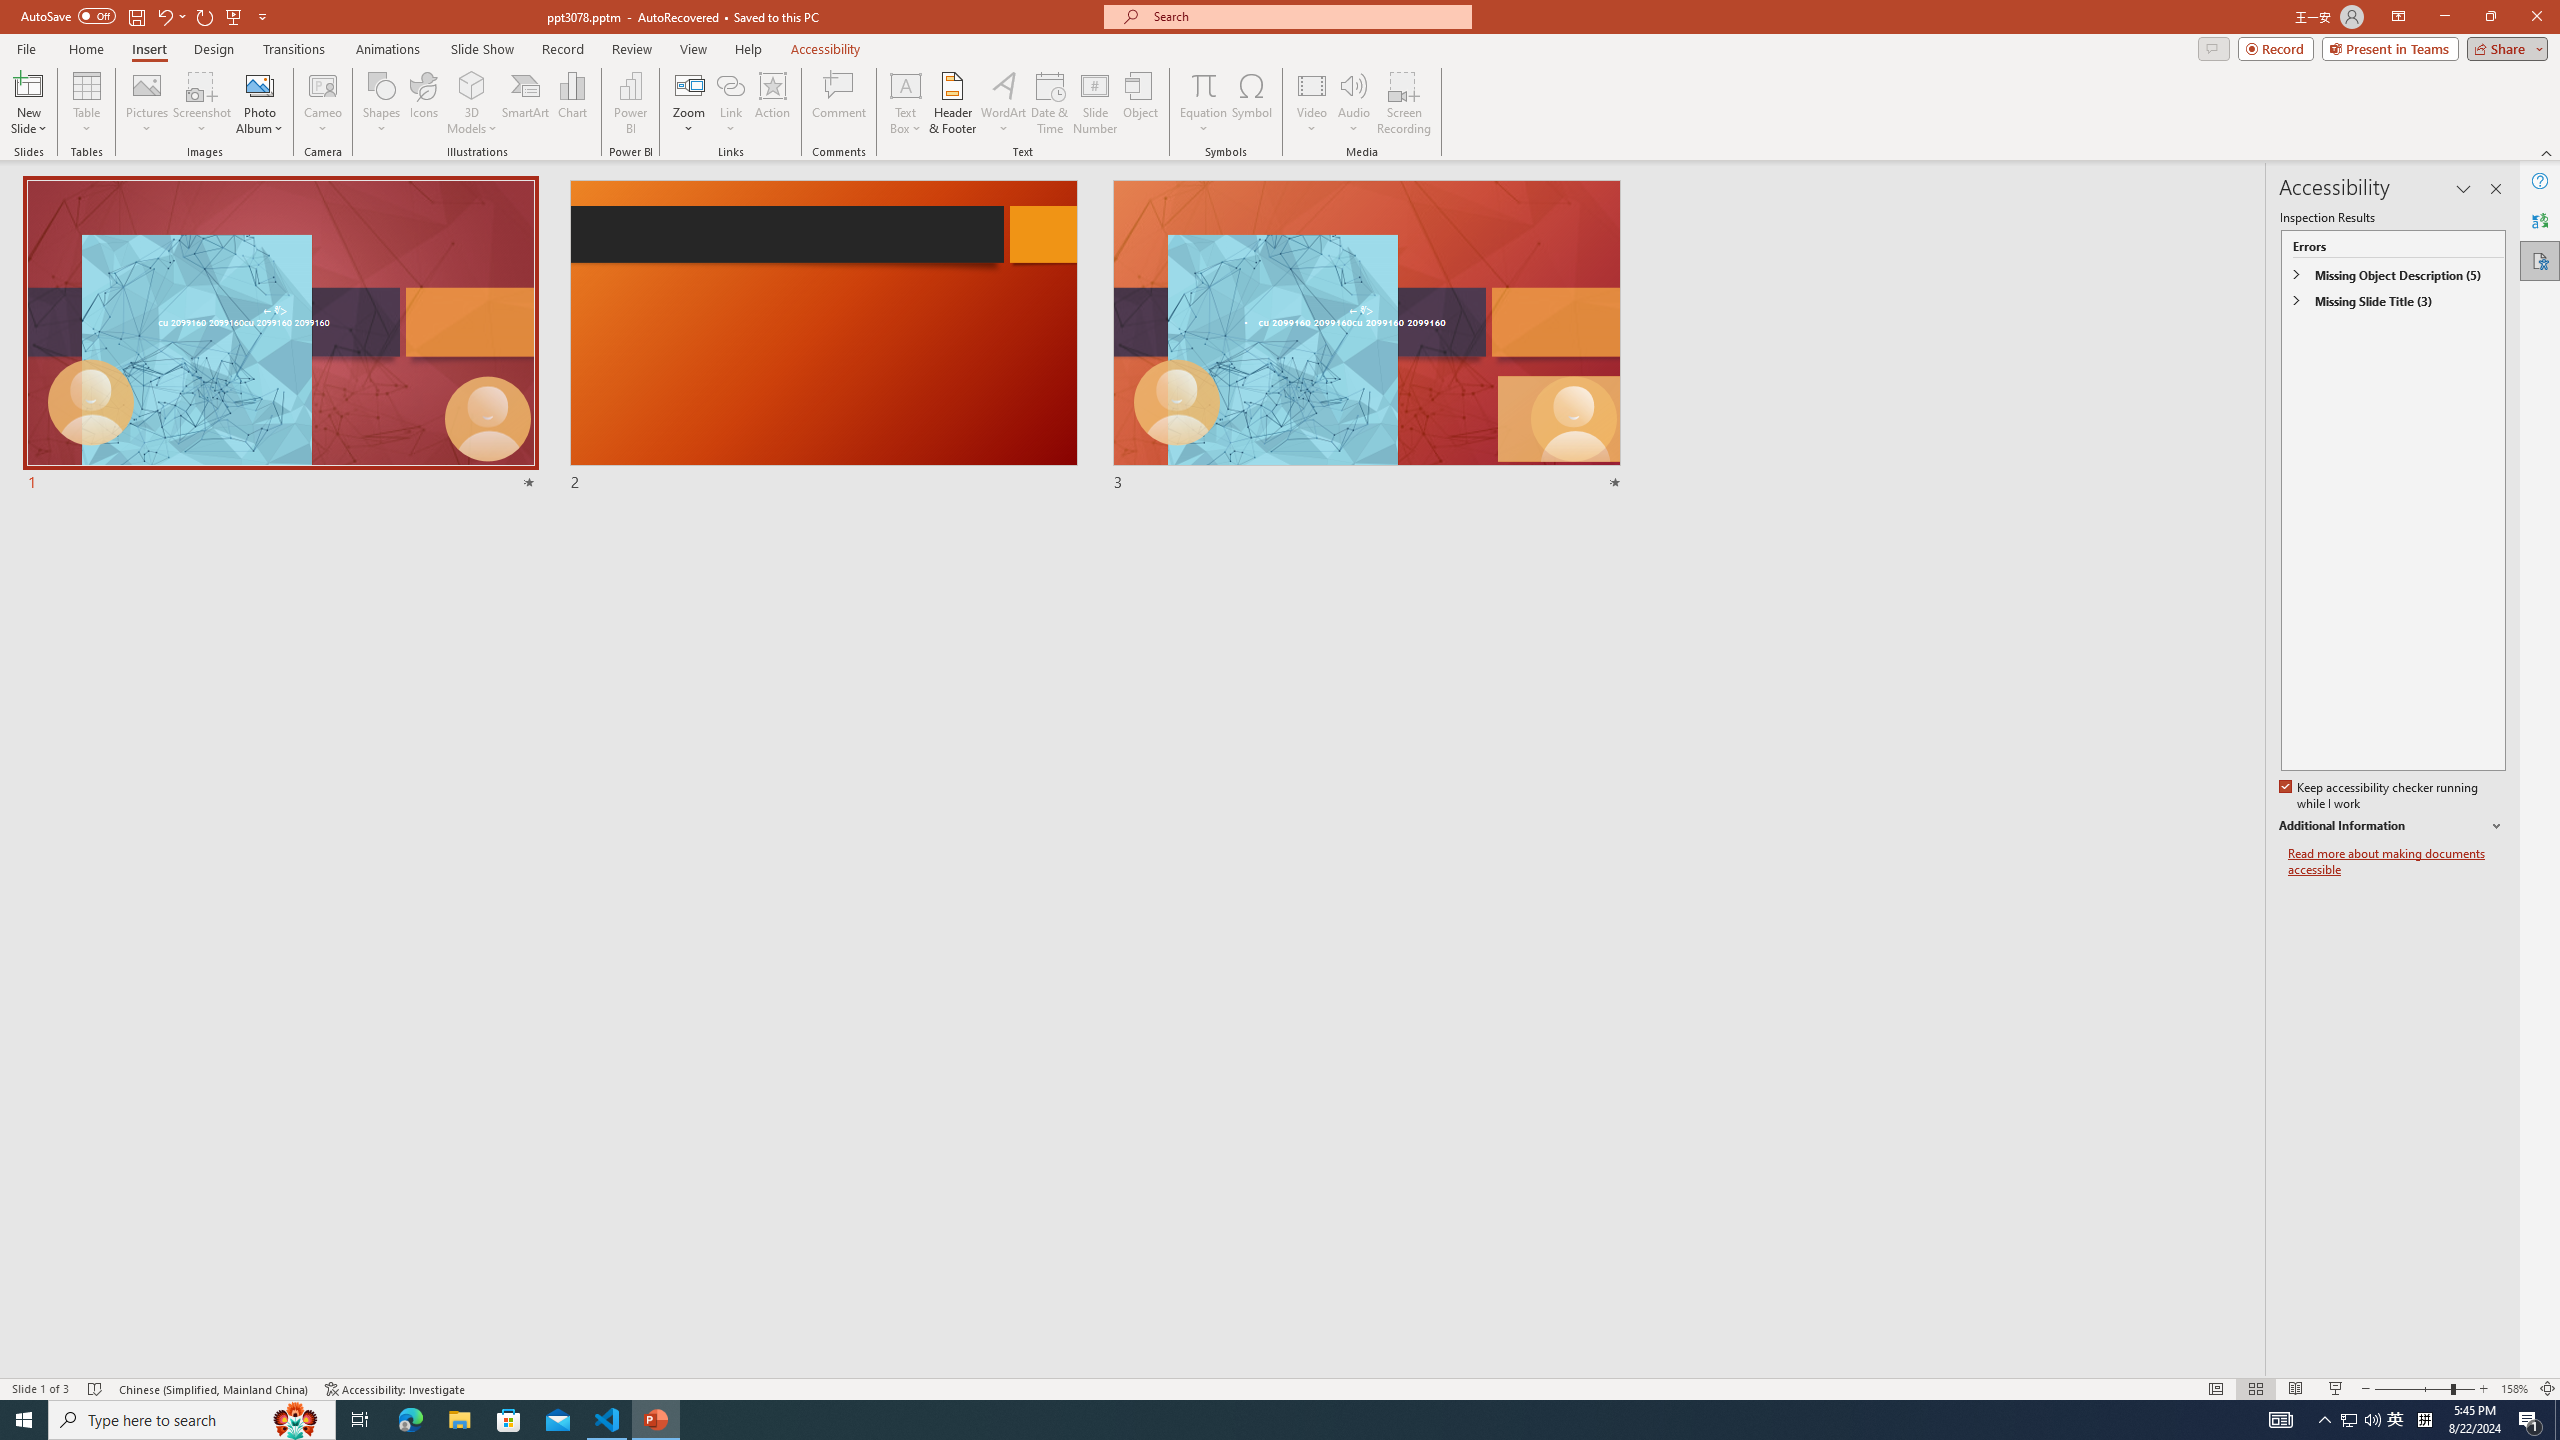  Describe the element at coordinates (2380, 796) in the screenshot. I see `Keep accessibility checker running while I work` at that location.